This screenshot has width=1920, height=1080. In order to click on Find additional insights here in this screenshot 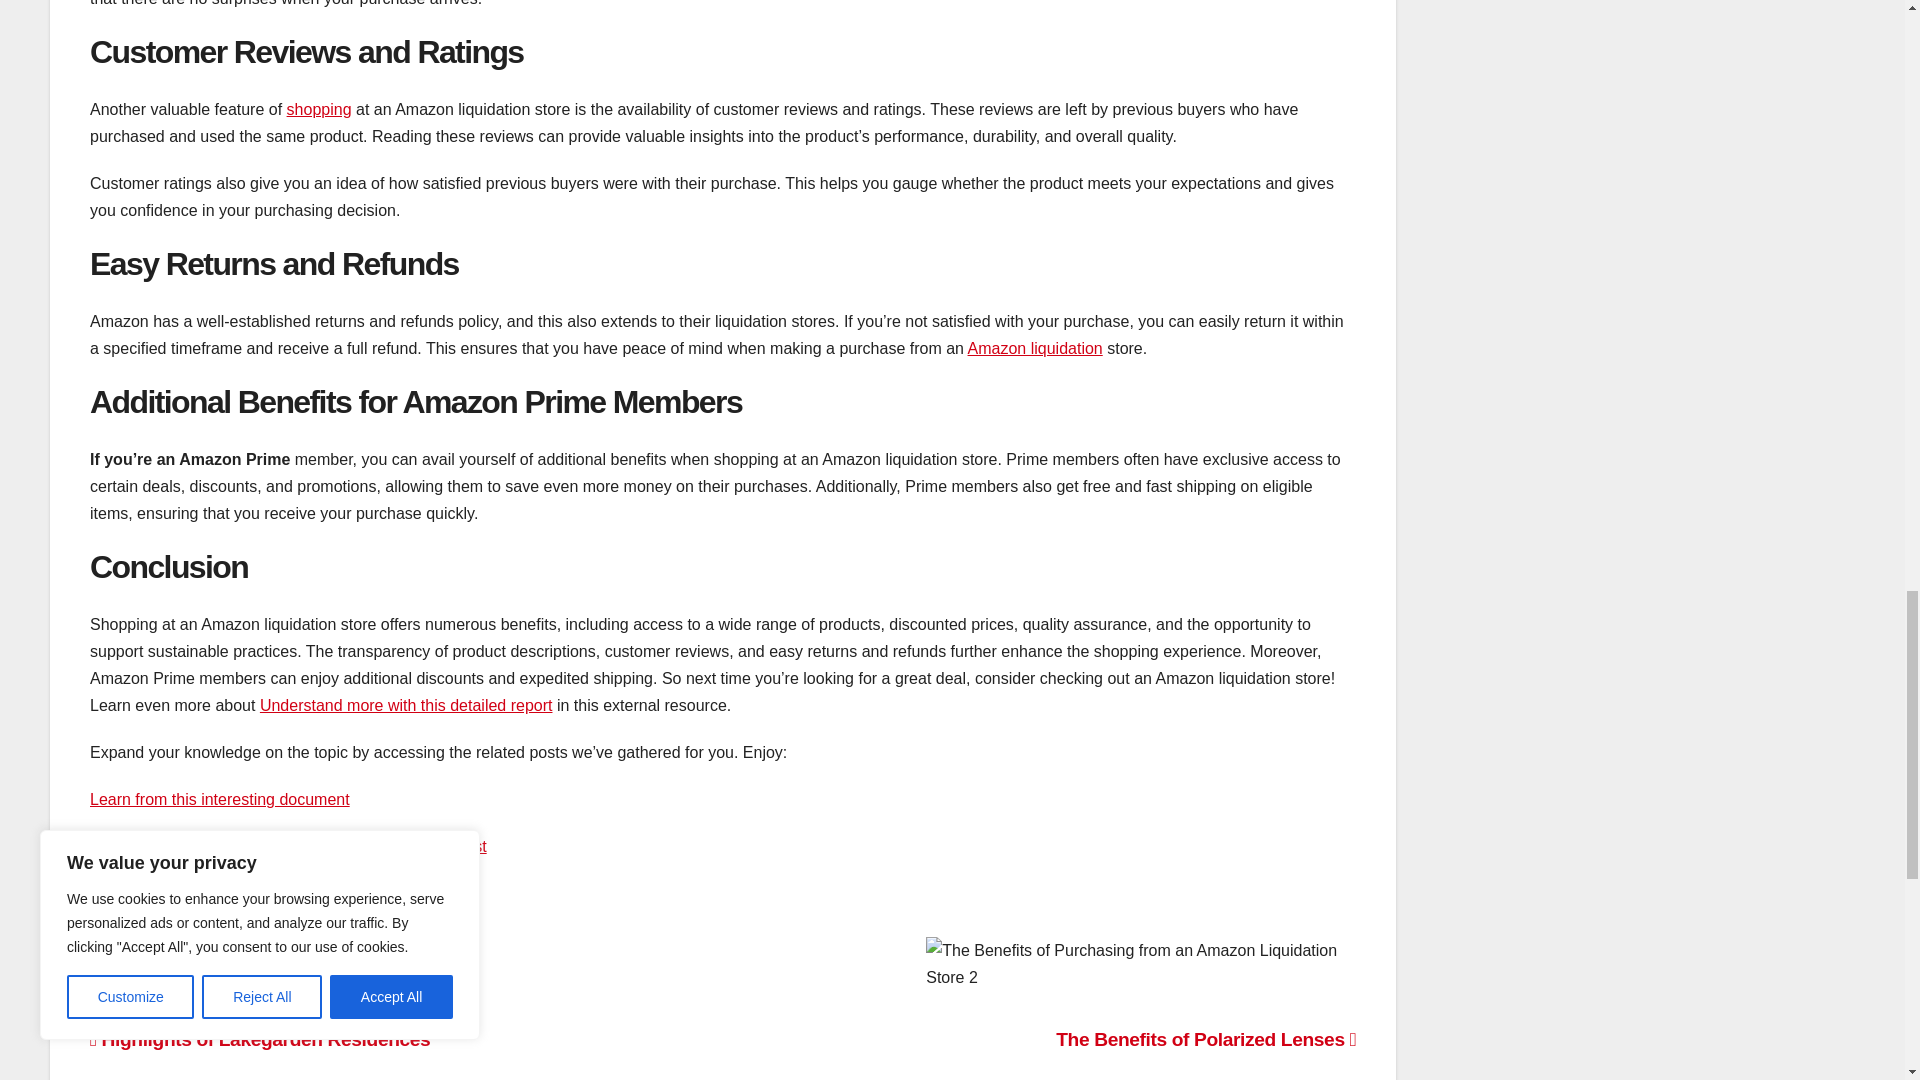, I will do `click(190, 940)`.